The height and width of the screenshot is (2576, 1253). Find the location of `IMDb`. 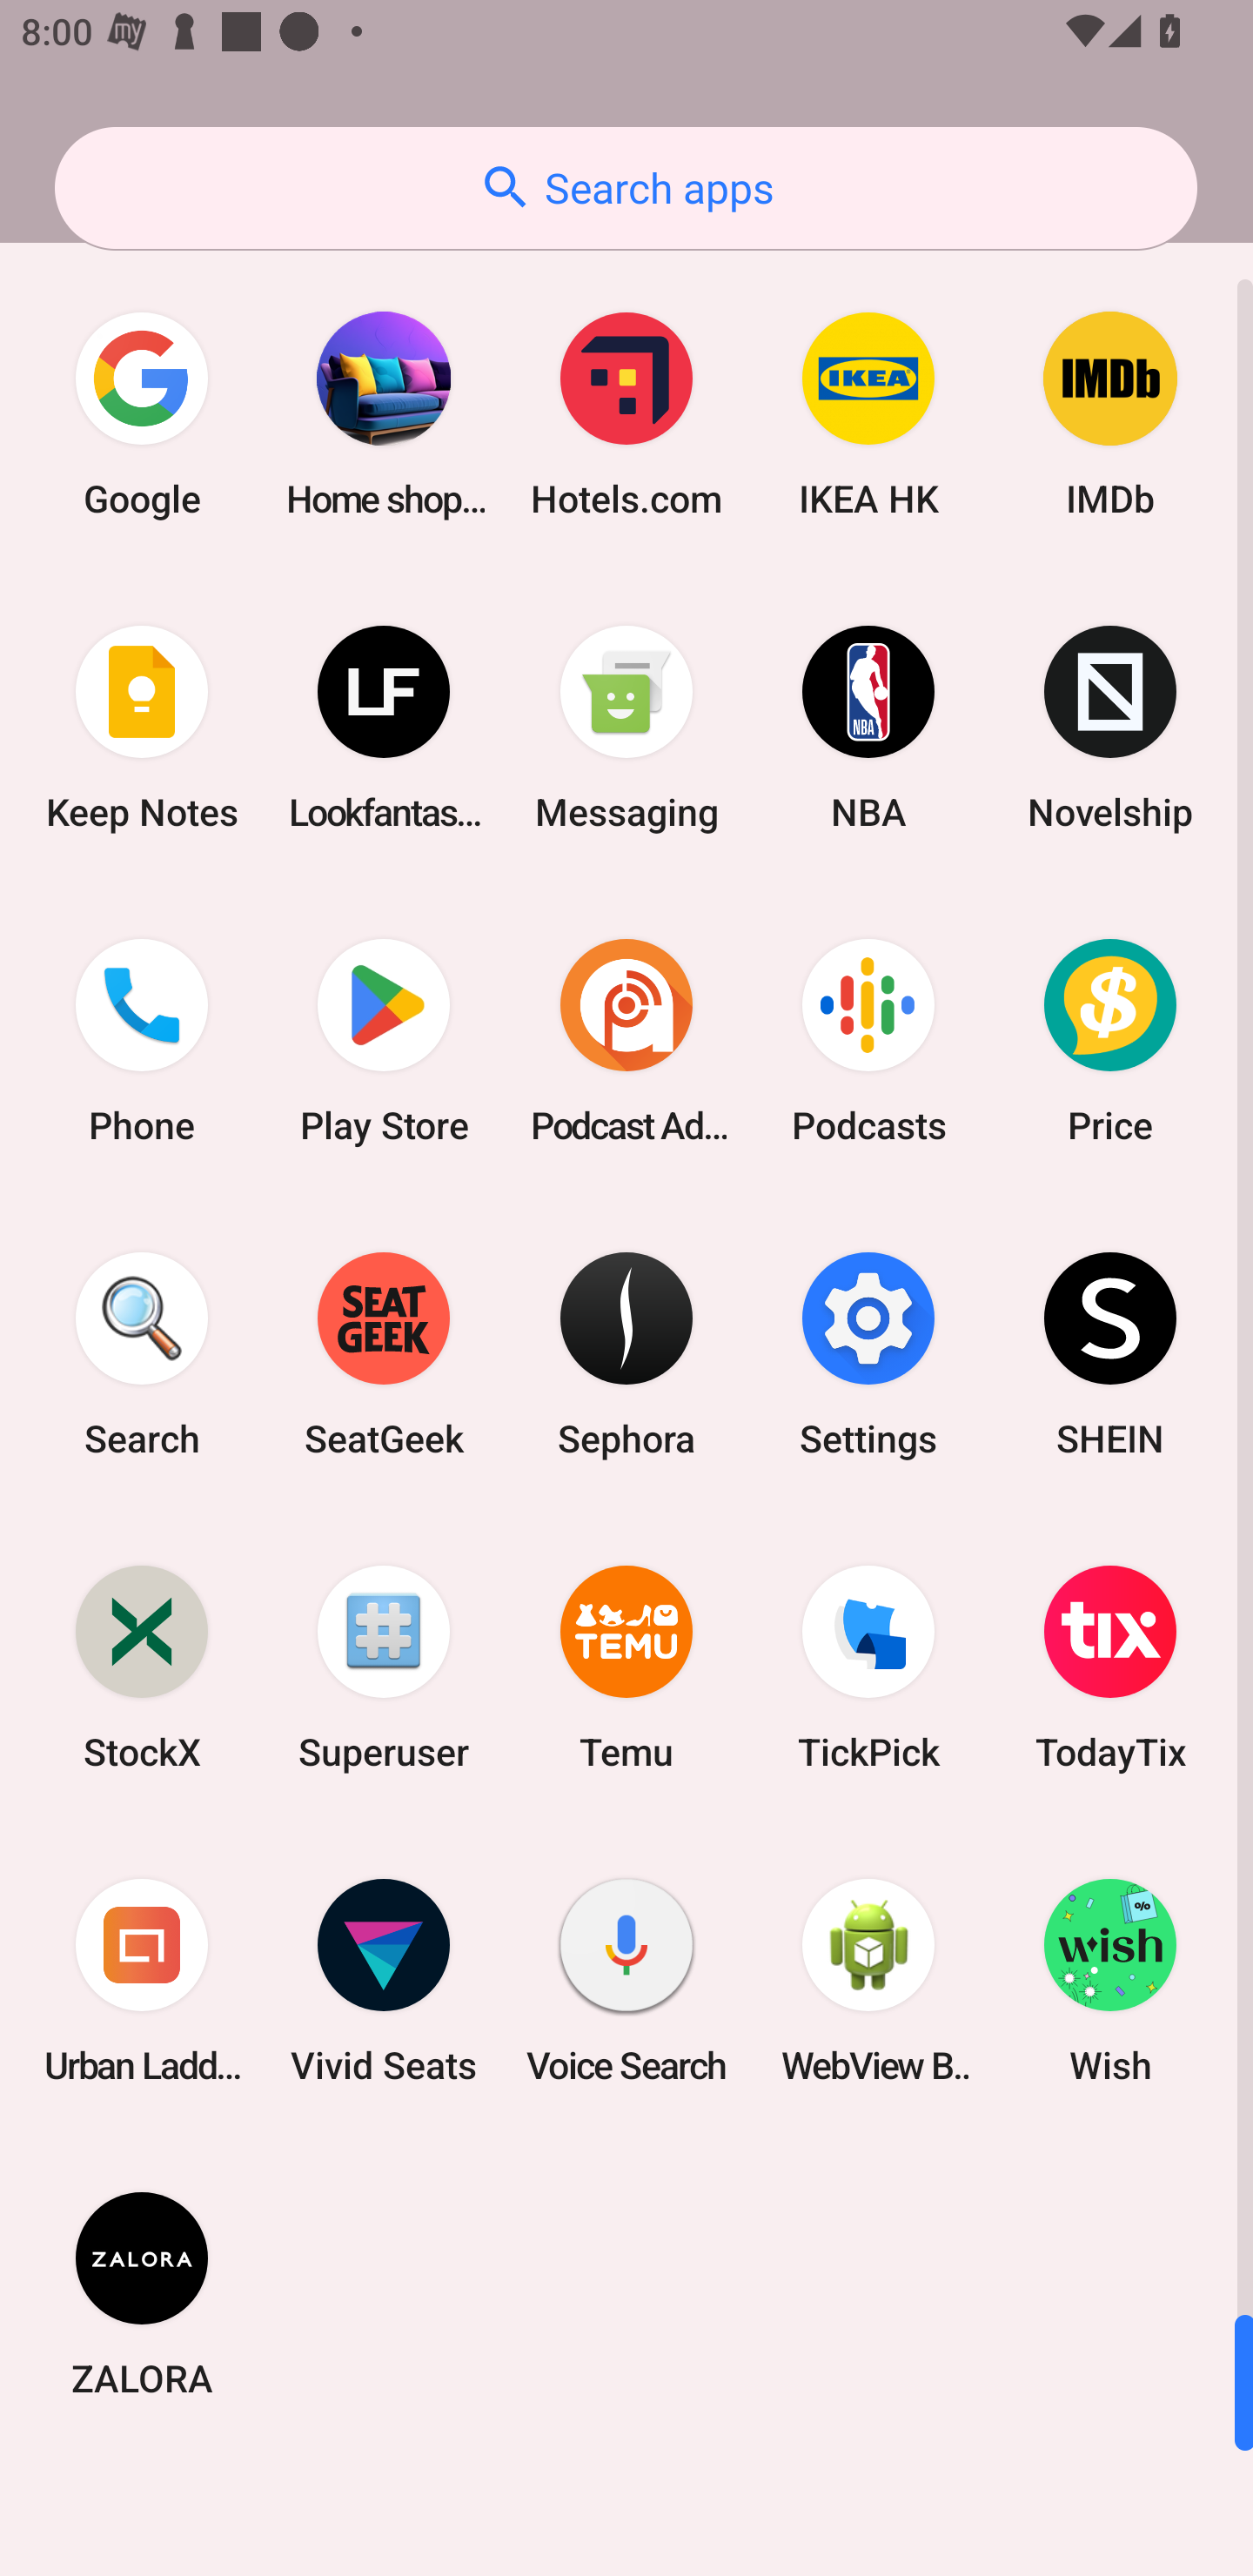

IMDb is located at coordinates (1110, 414).